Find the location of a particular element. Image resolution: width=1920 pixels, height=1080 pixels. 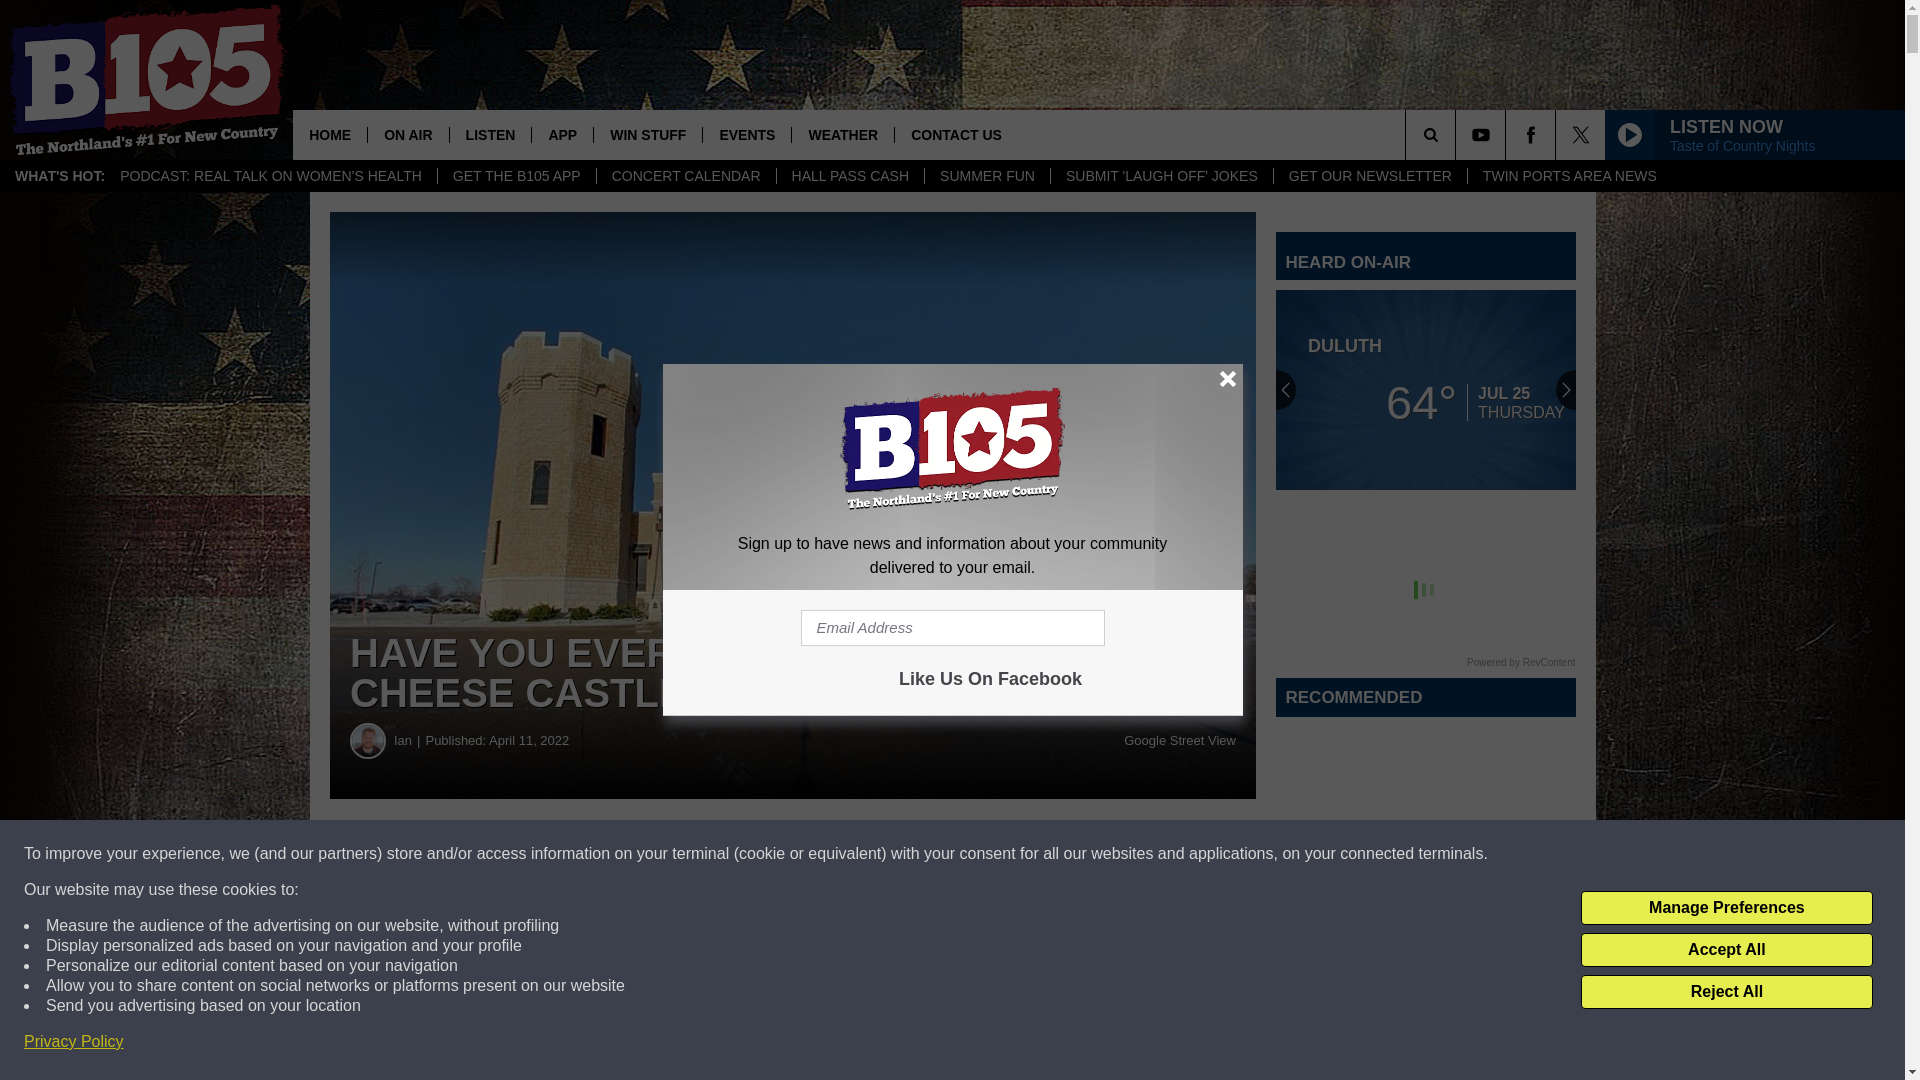

SUBMIT 'LAUGH OFF' JOKES is located at coordinates (1161, 176).